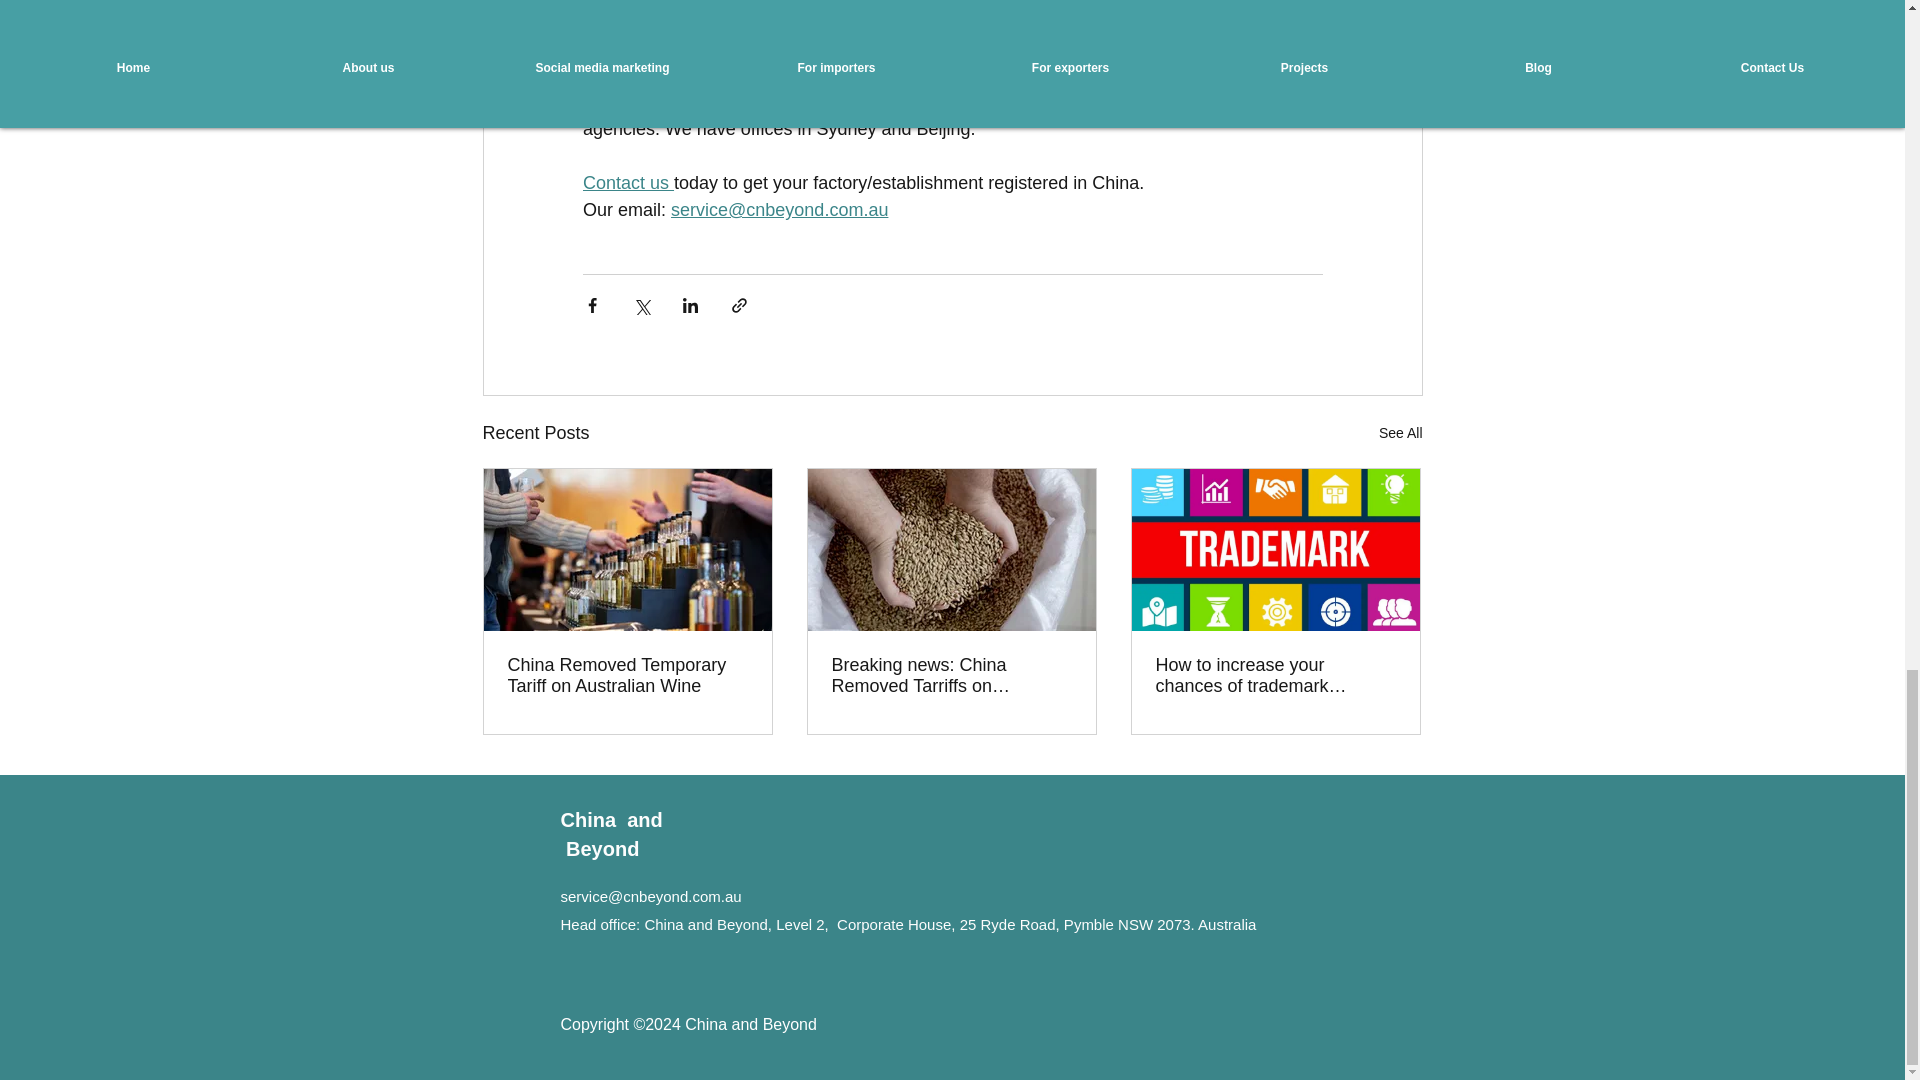 The width and height of the screenshot is (1920, 1080). Describe the element at coordinates (1400, 434) in the screenshot. I see `See All` at that location.